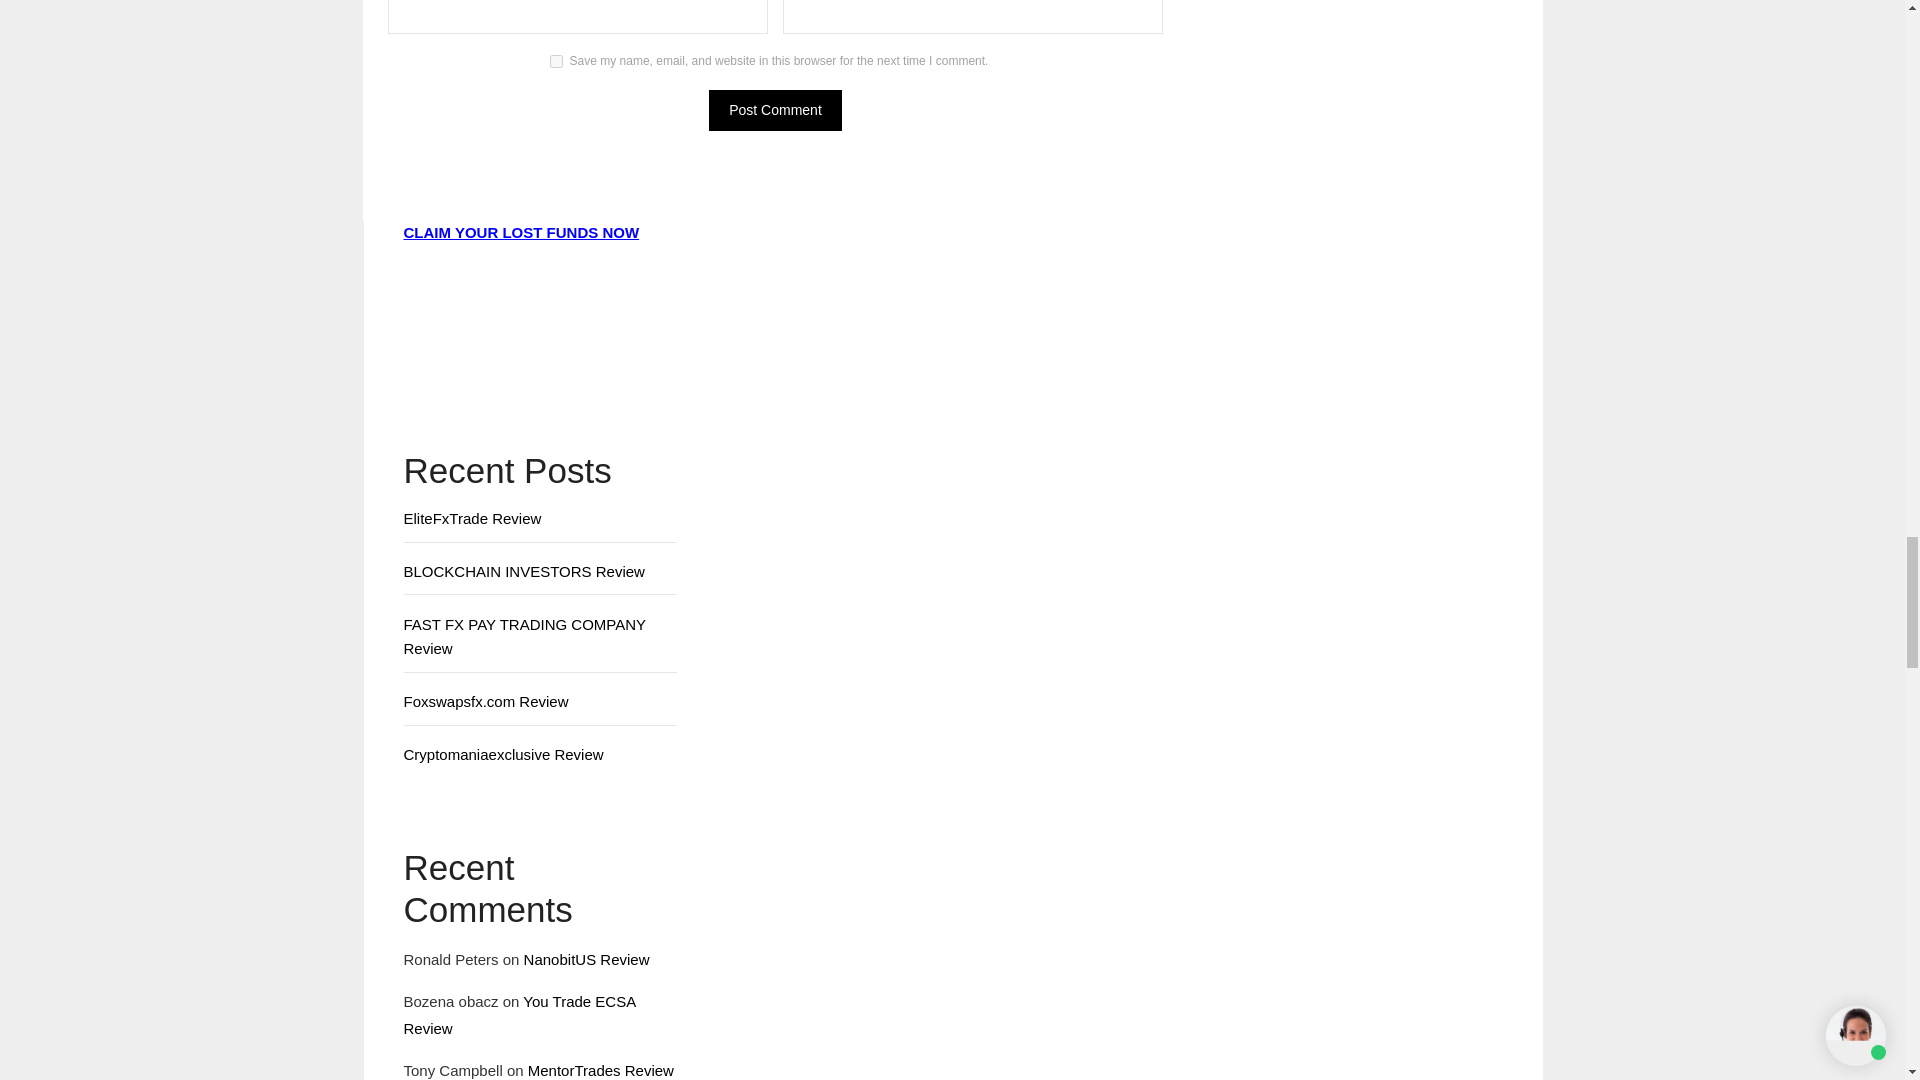 The height and width of the screenshot is (1080, 1920). I want to click on FAST FX PAY TRADING COMPANY Review, so click(524, 636).